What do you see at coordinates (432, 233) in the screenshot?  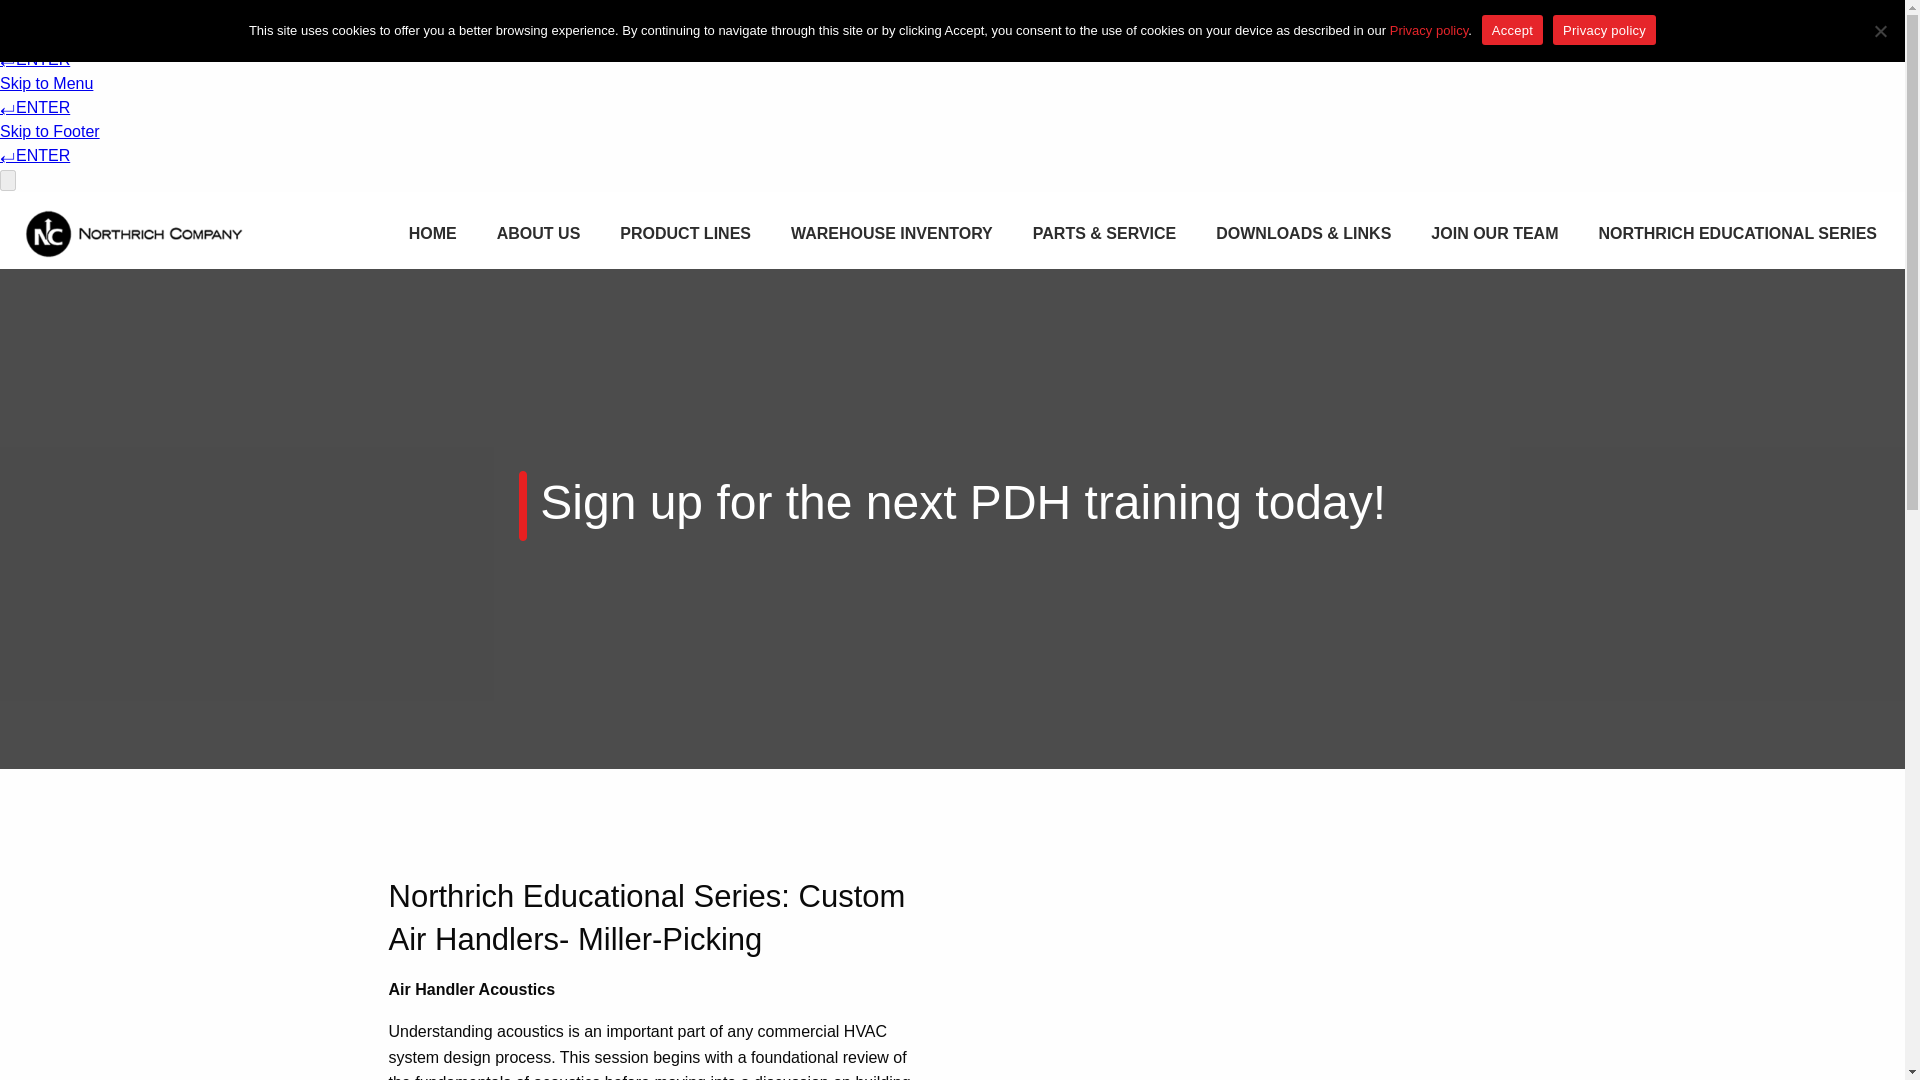 I see `HOME` at bounding box center [432, 233].